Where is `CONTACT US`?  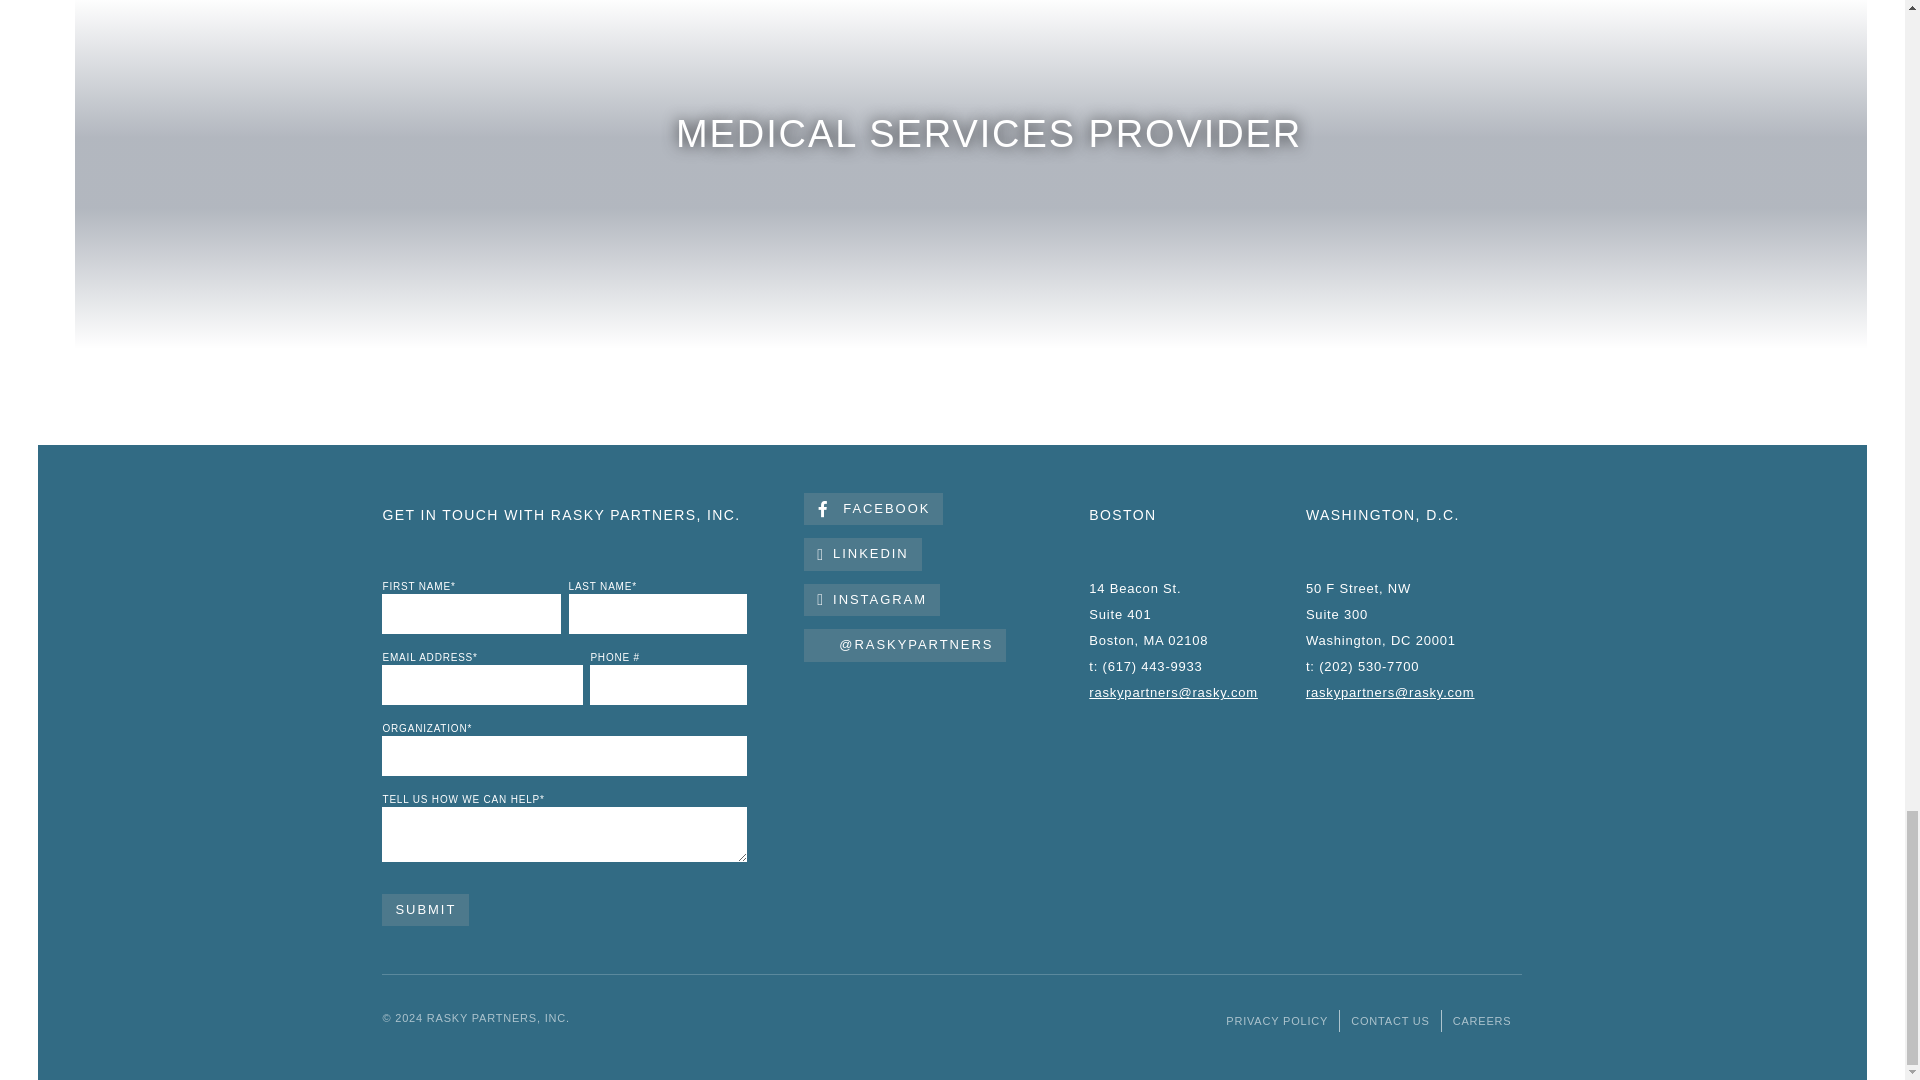 CONTACT US is located at coordinates (1390, 1020).